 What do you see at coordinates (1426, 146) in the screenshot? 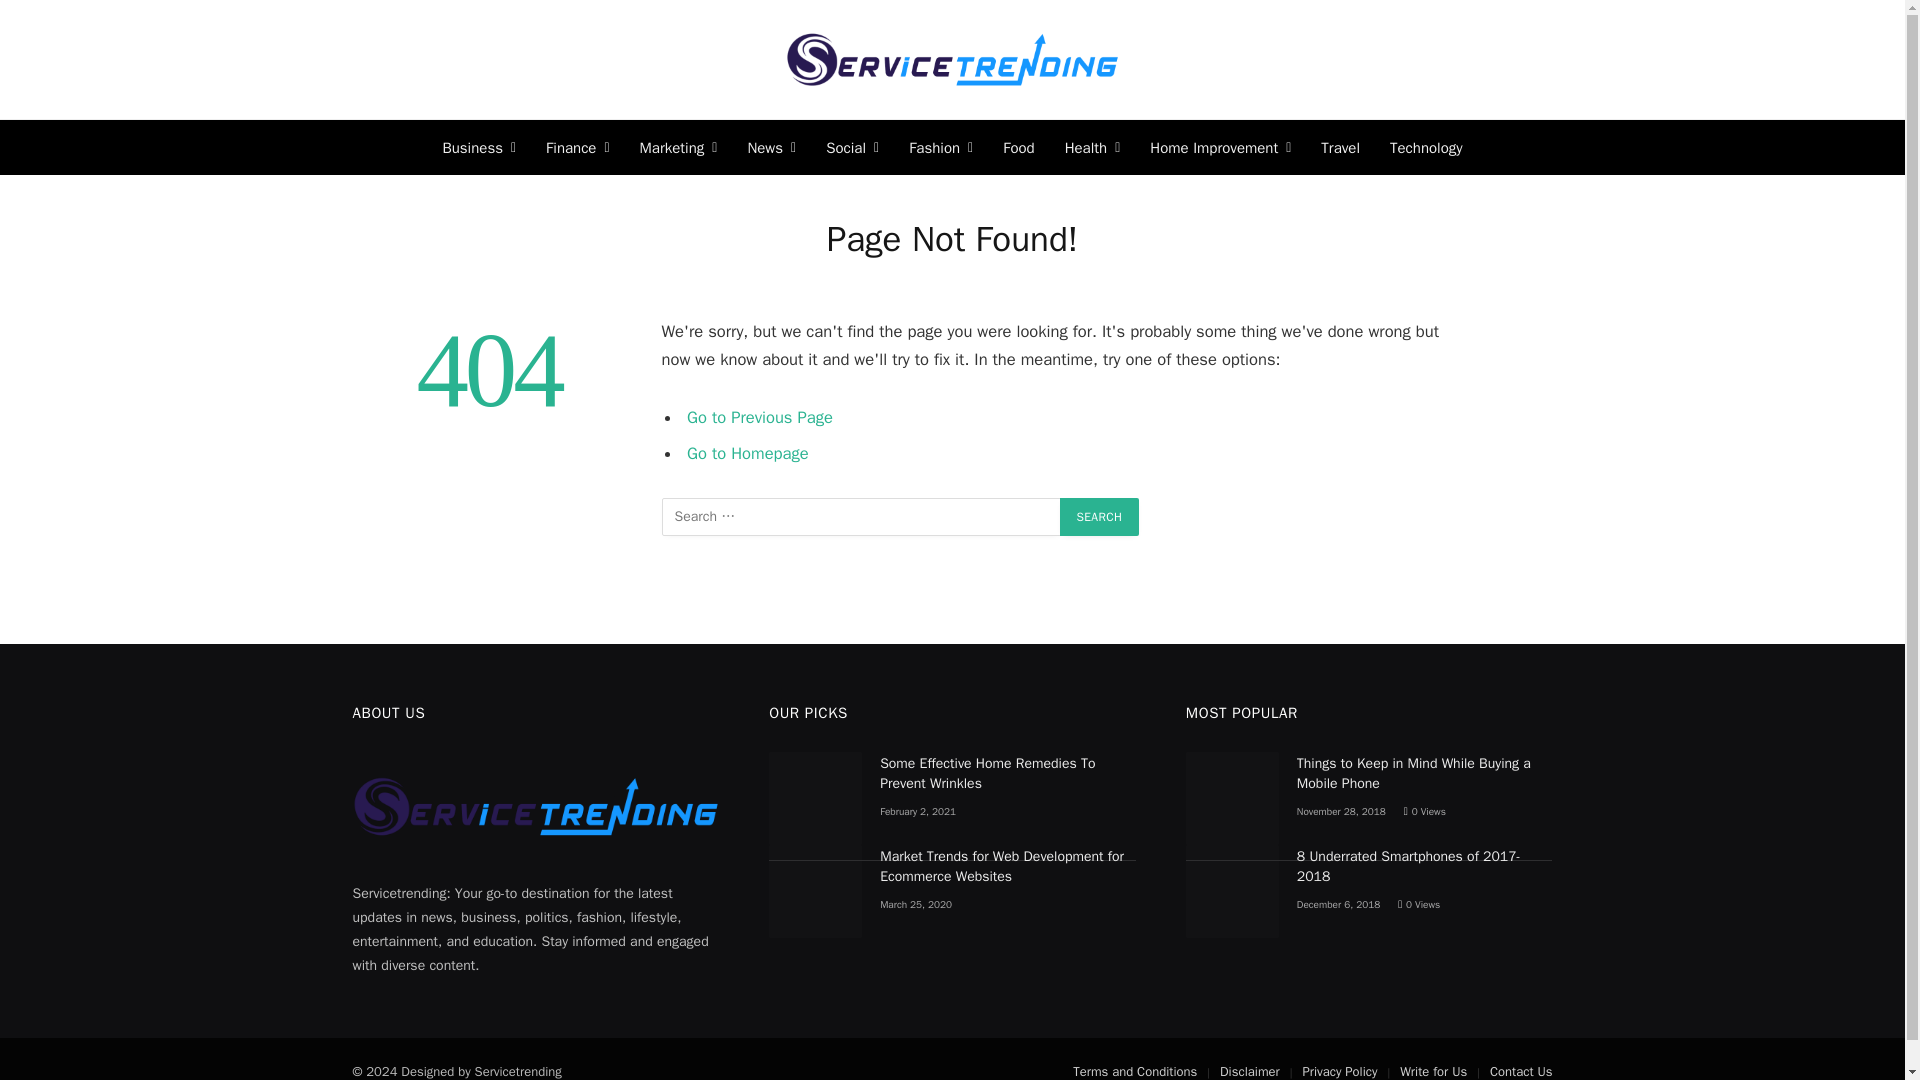
I see `Technology` at bounding box center [1426, 146].